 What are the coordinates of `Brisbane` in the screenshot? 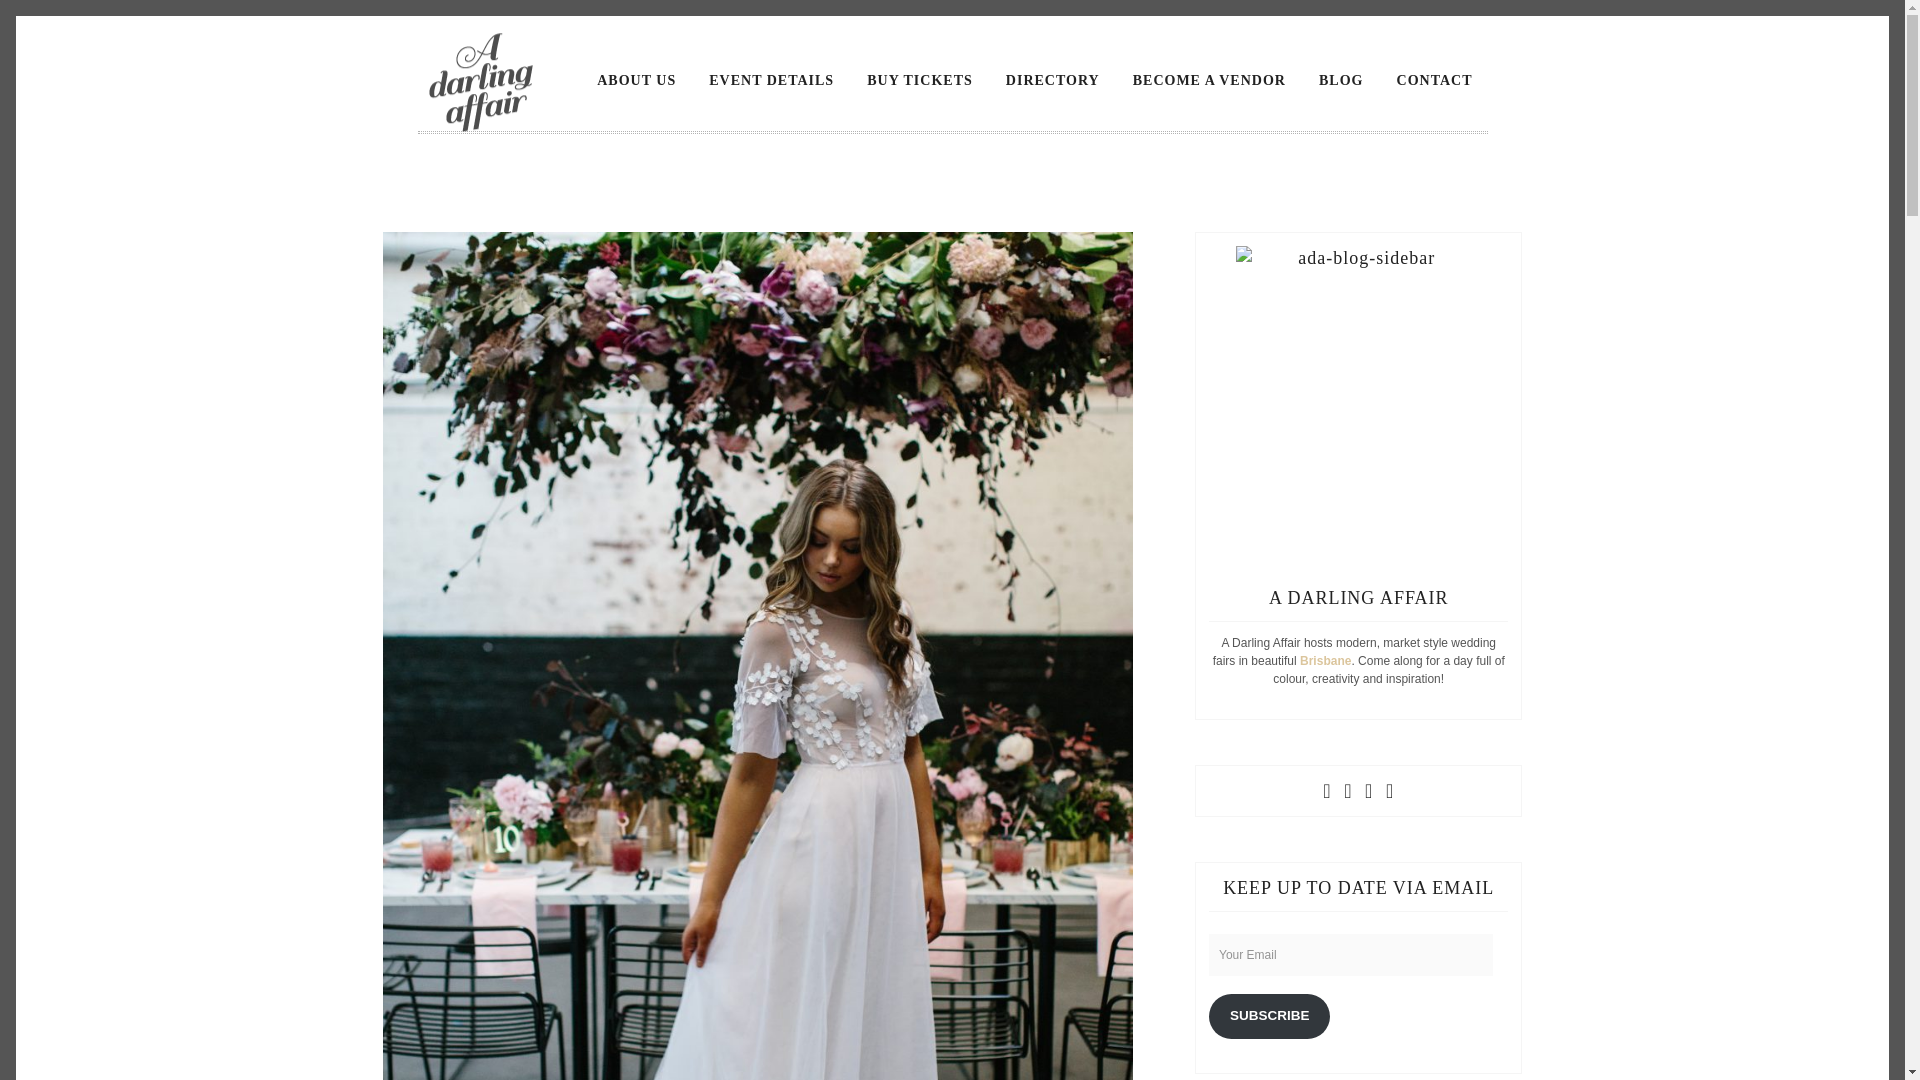 It's located at (1325, 661).